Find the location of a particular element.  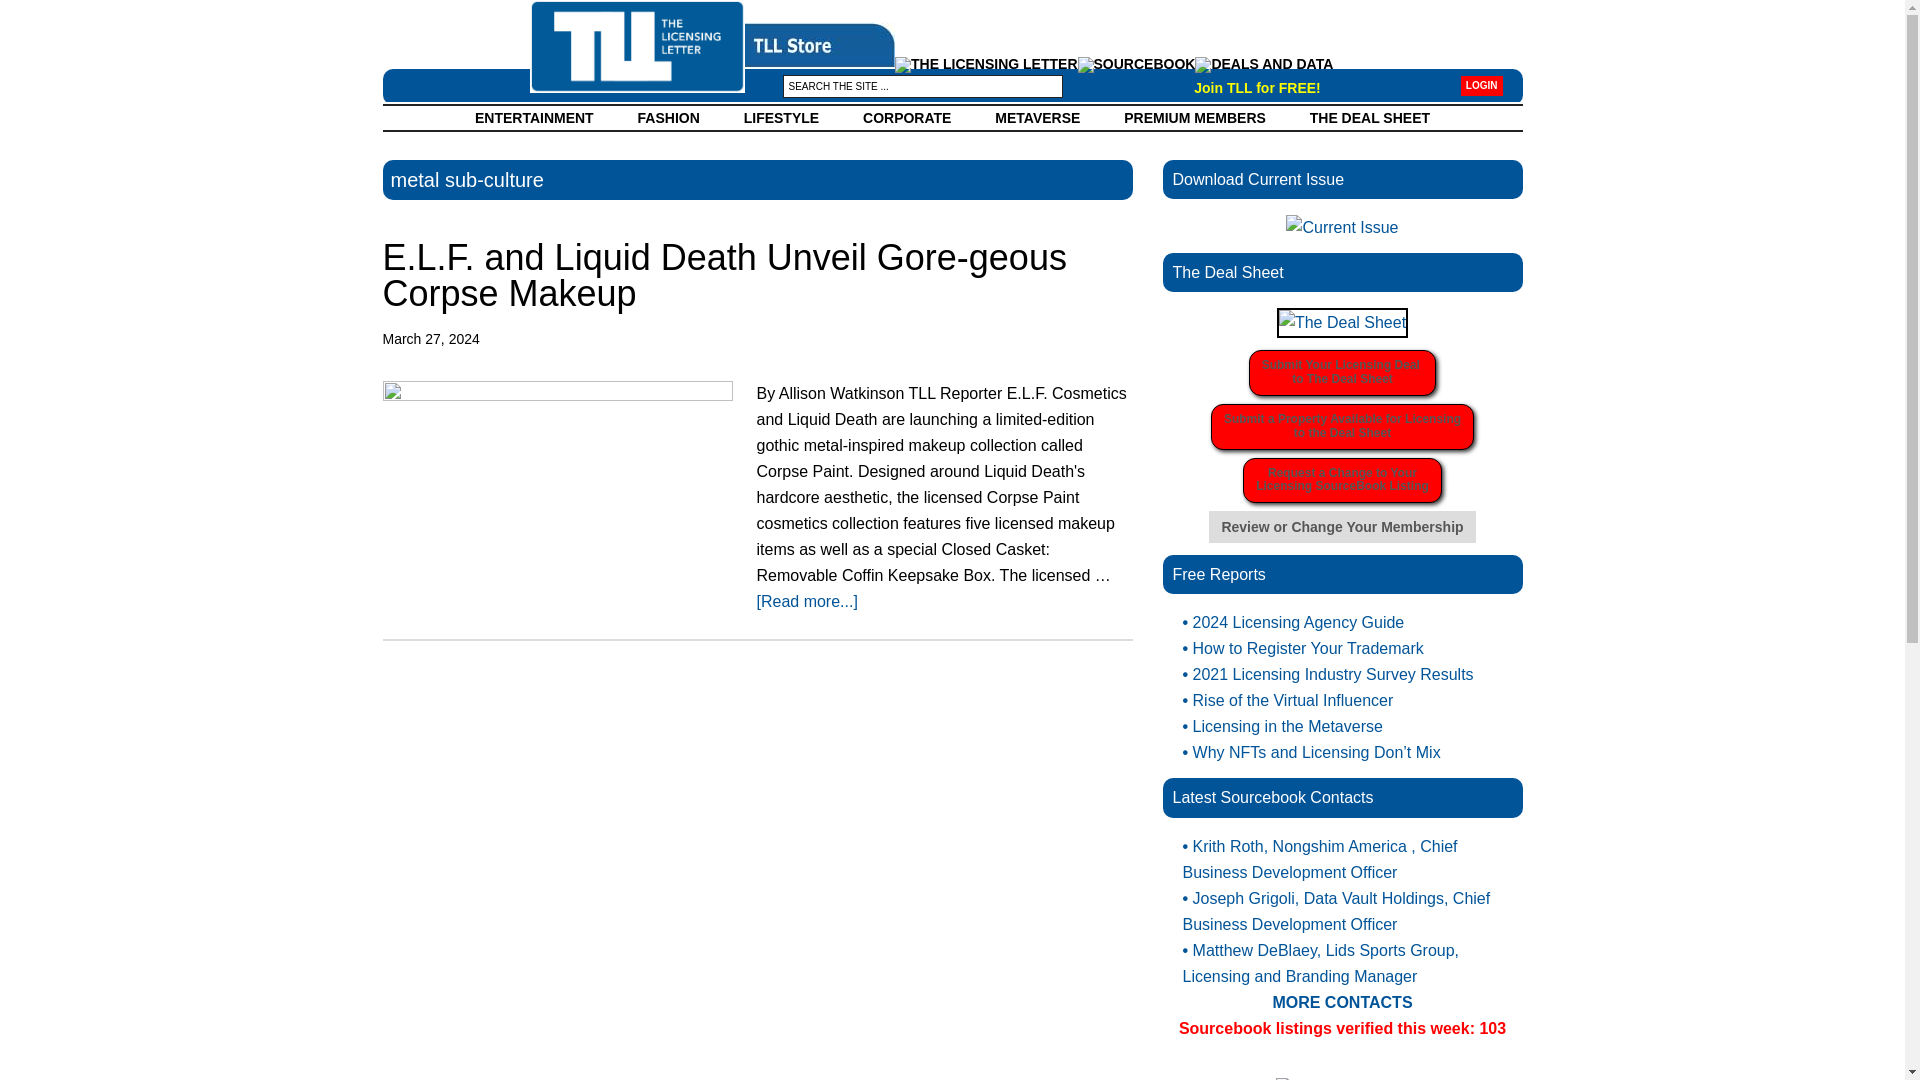

LIFESTYLE is located at coordinates (1482, 86).